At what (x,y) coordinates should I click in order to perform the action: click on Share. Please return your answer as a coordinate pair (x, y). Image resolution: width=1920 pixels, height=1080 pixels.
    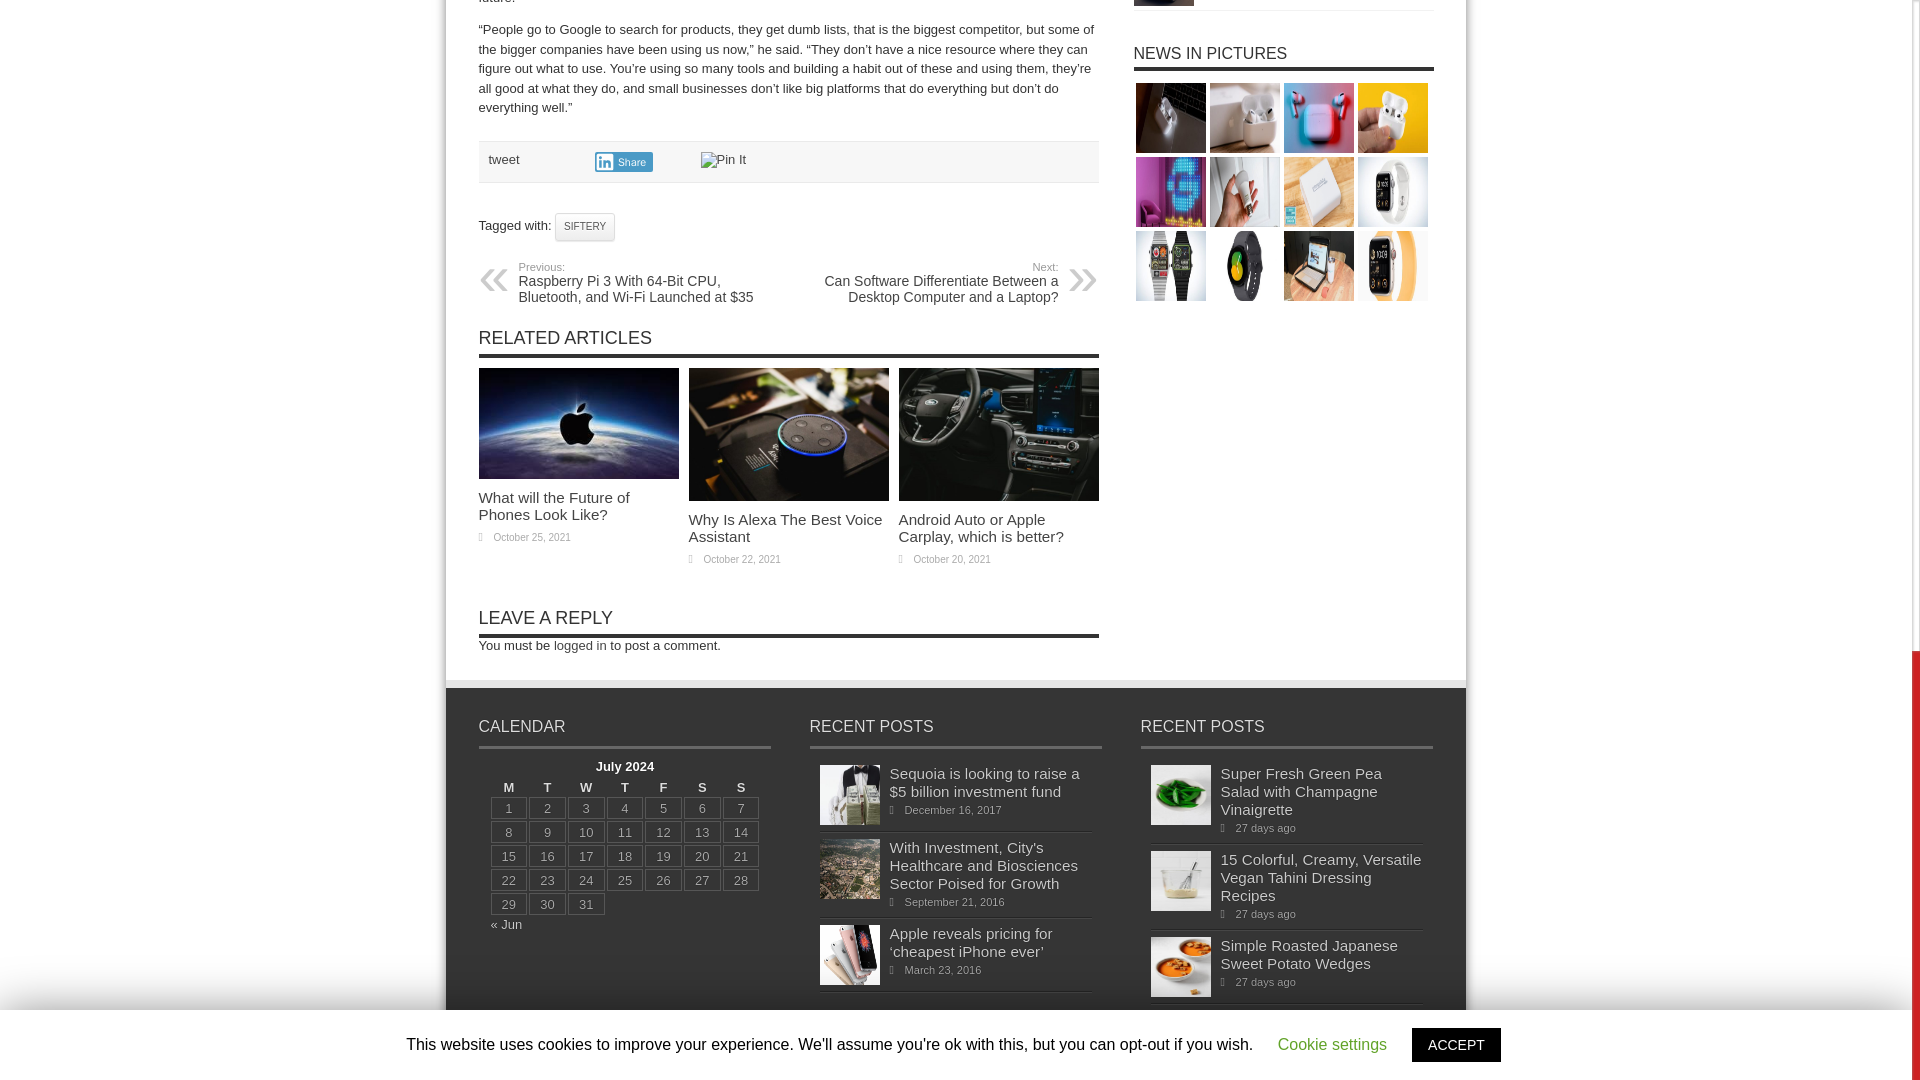
    Looking at the image, I should click on (622, 162).